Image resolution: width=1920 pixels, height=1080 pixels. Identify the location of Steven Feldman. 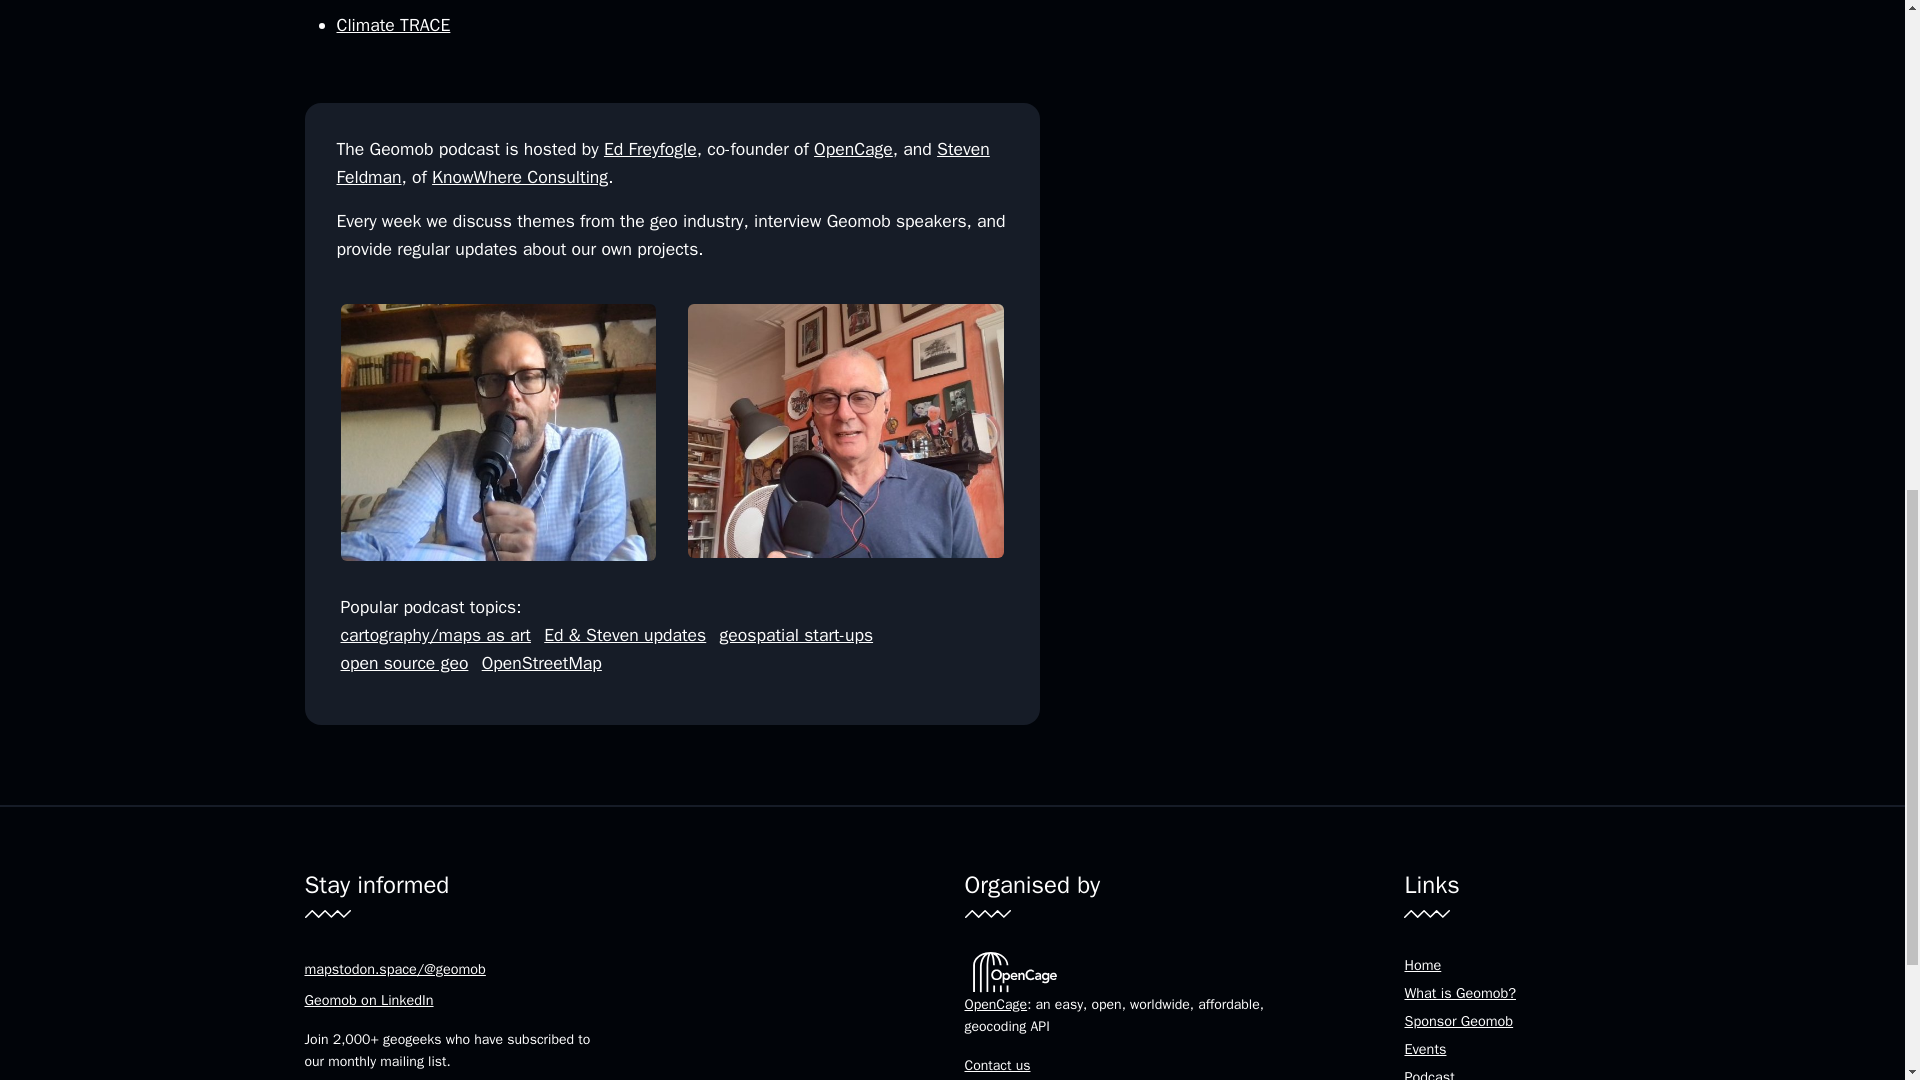
(662, 162).